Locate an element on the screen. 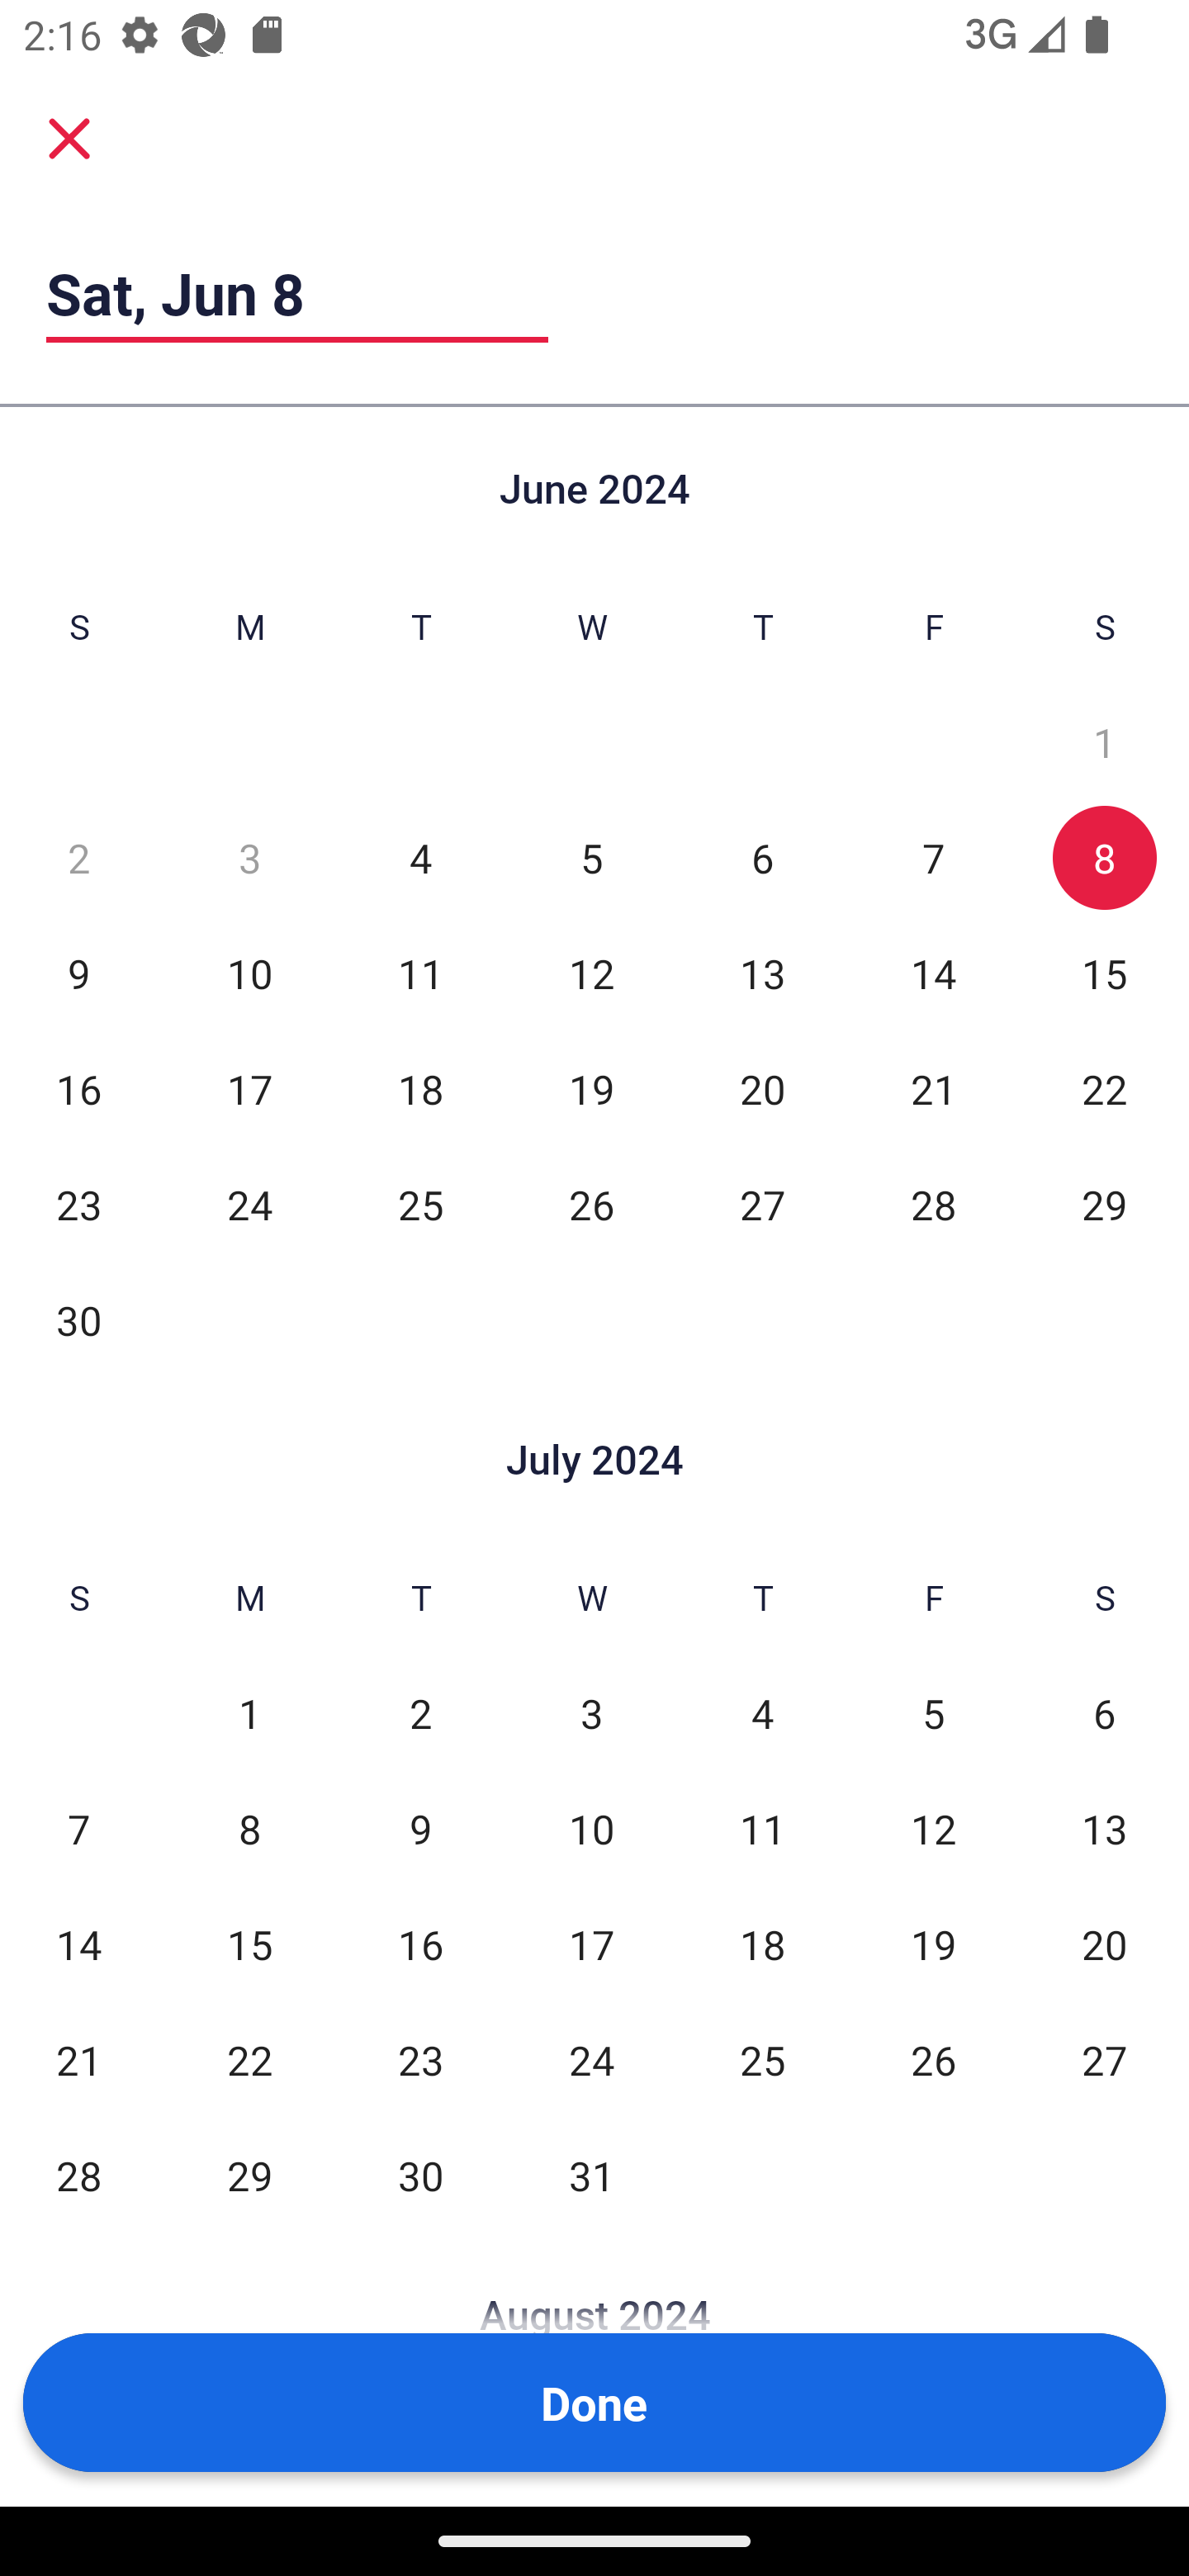  19 Wed, Jun 19, Not Selected is located at coordinates (591, 1088).